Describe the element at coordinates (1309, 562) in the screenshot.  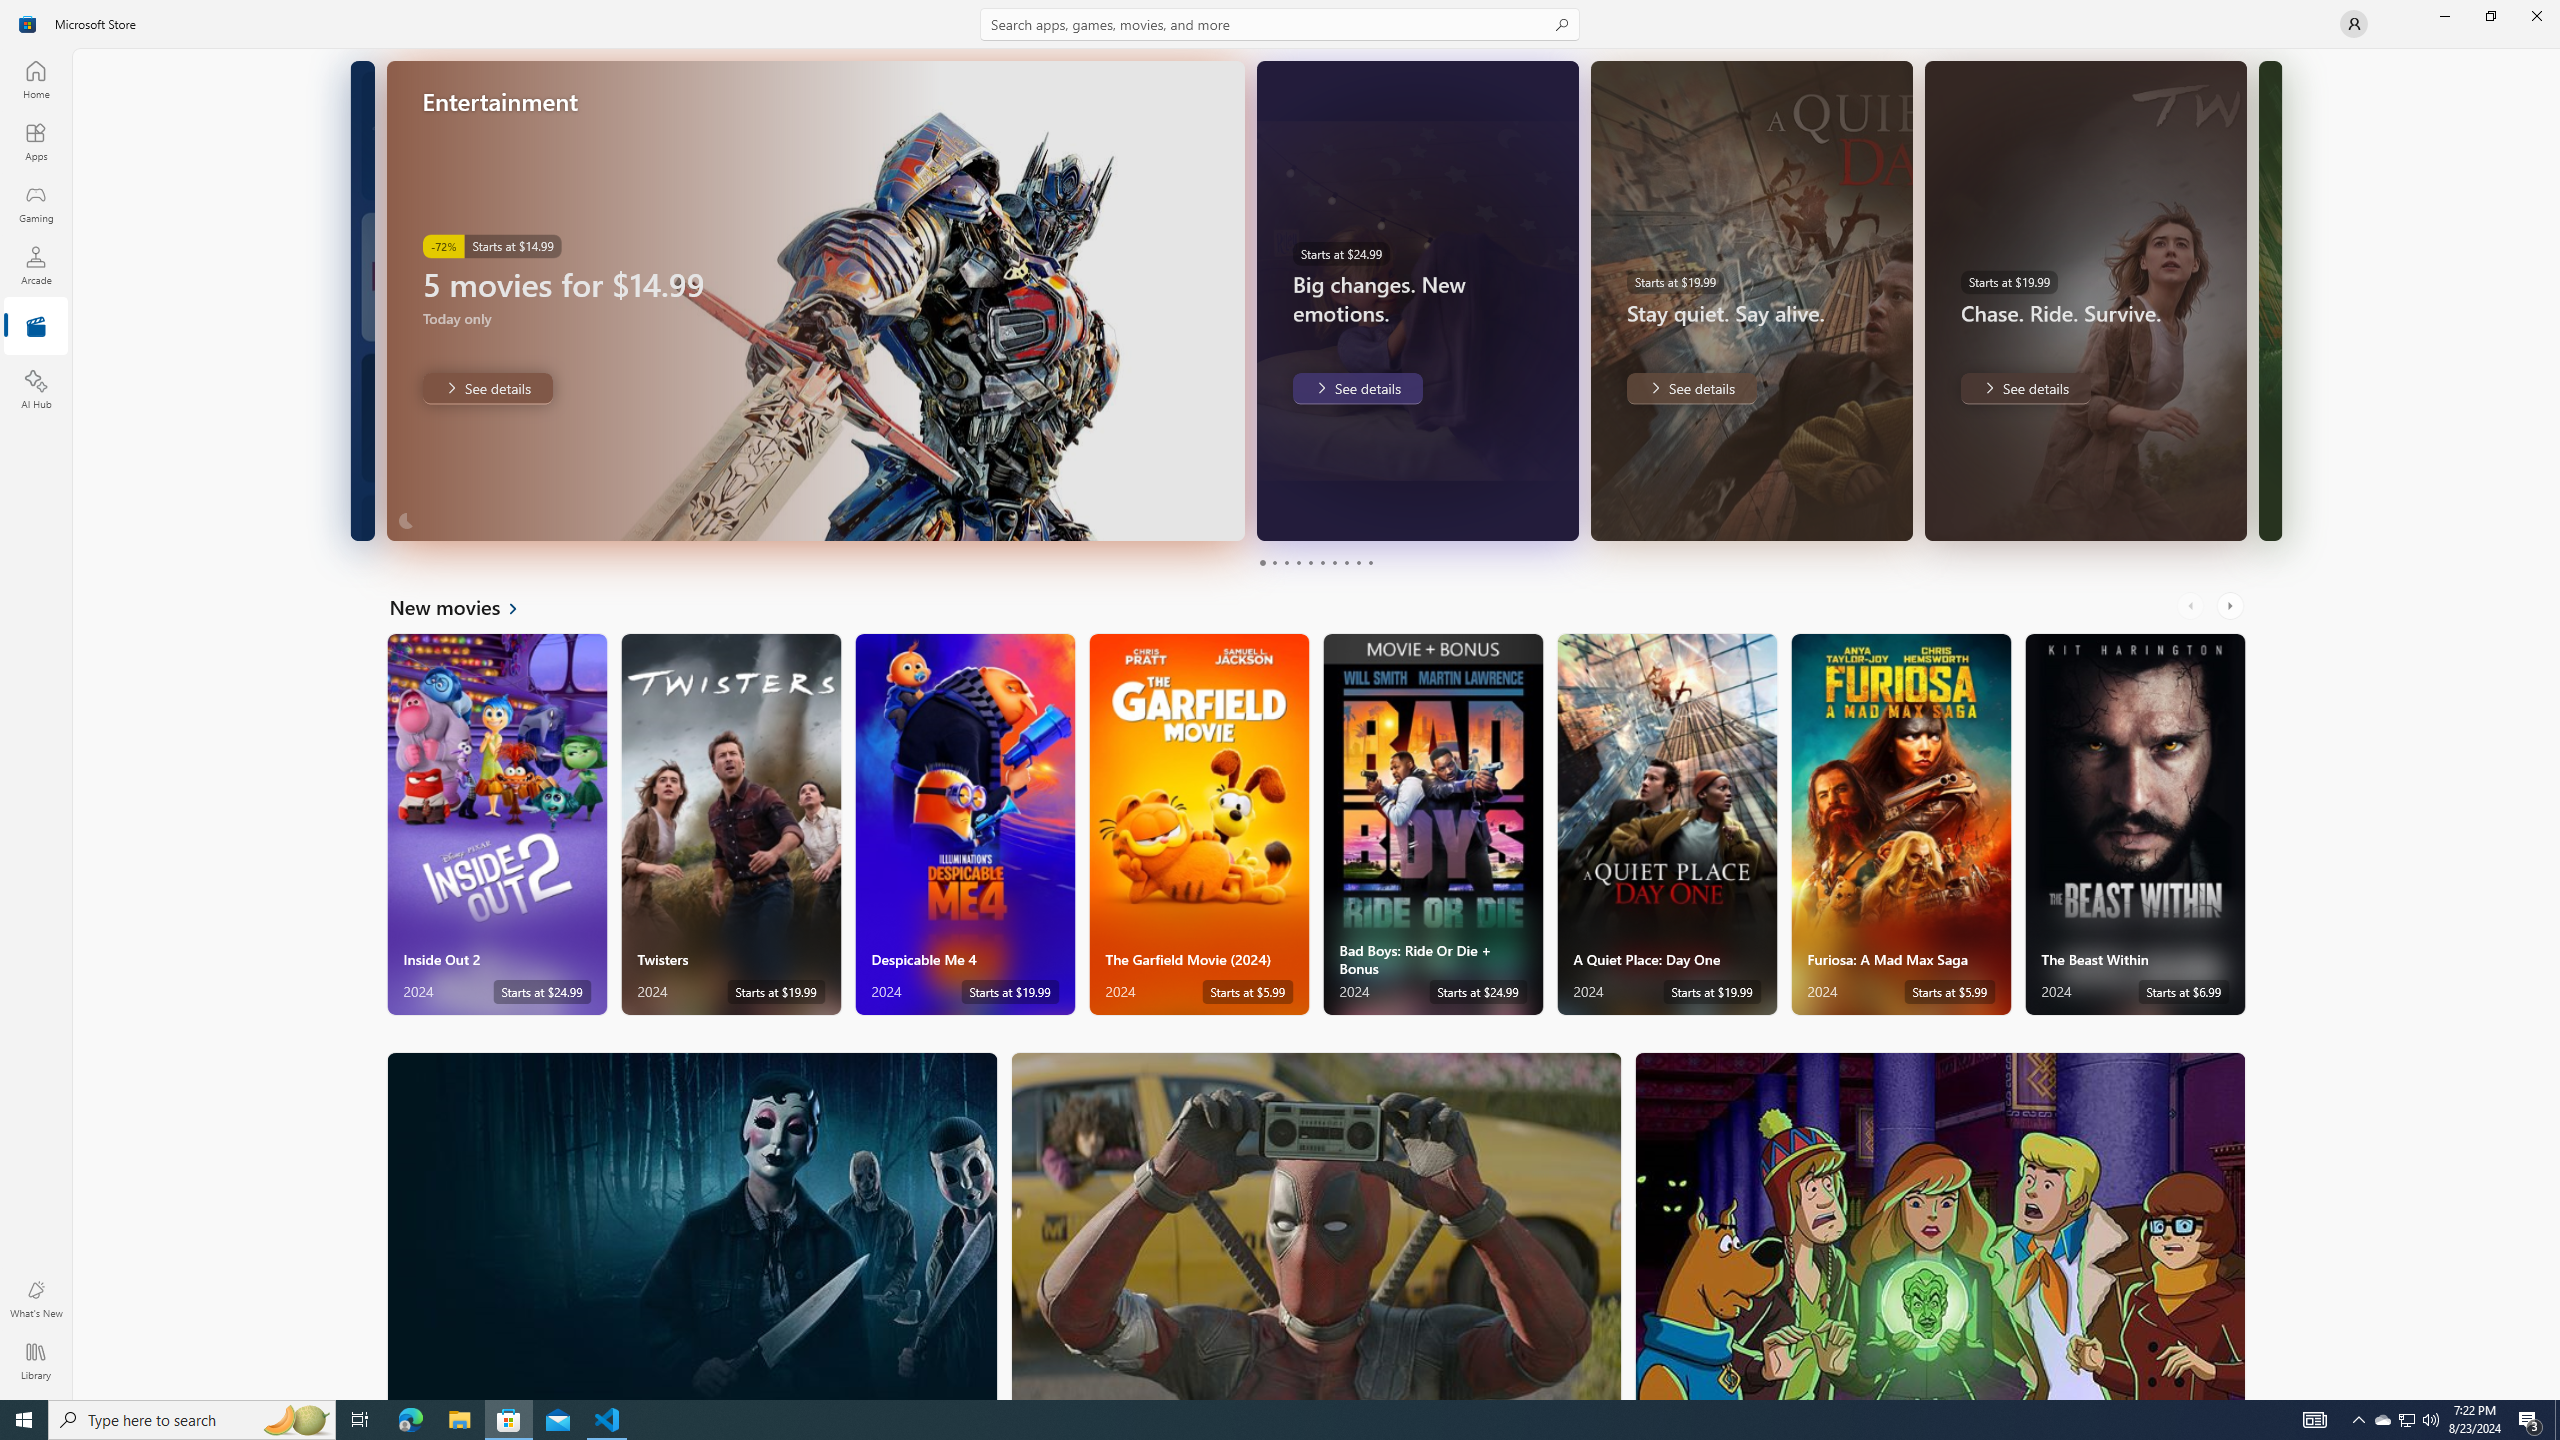
I see `Page 5` at that location.